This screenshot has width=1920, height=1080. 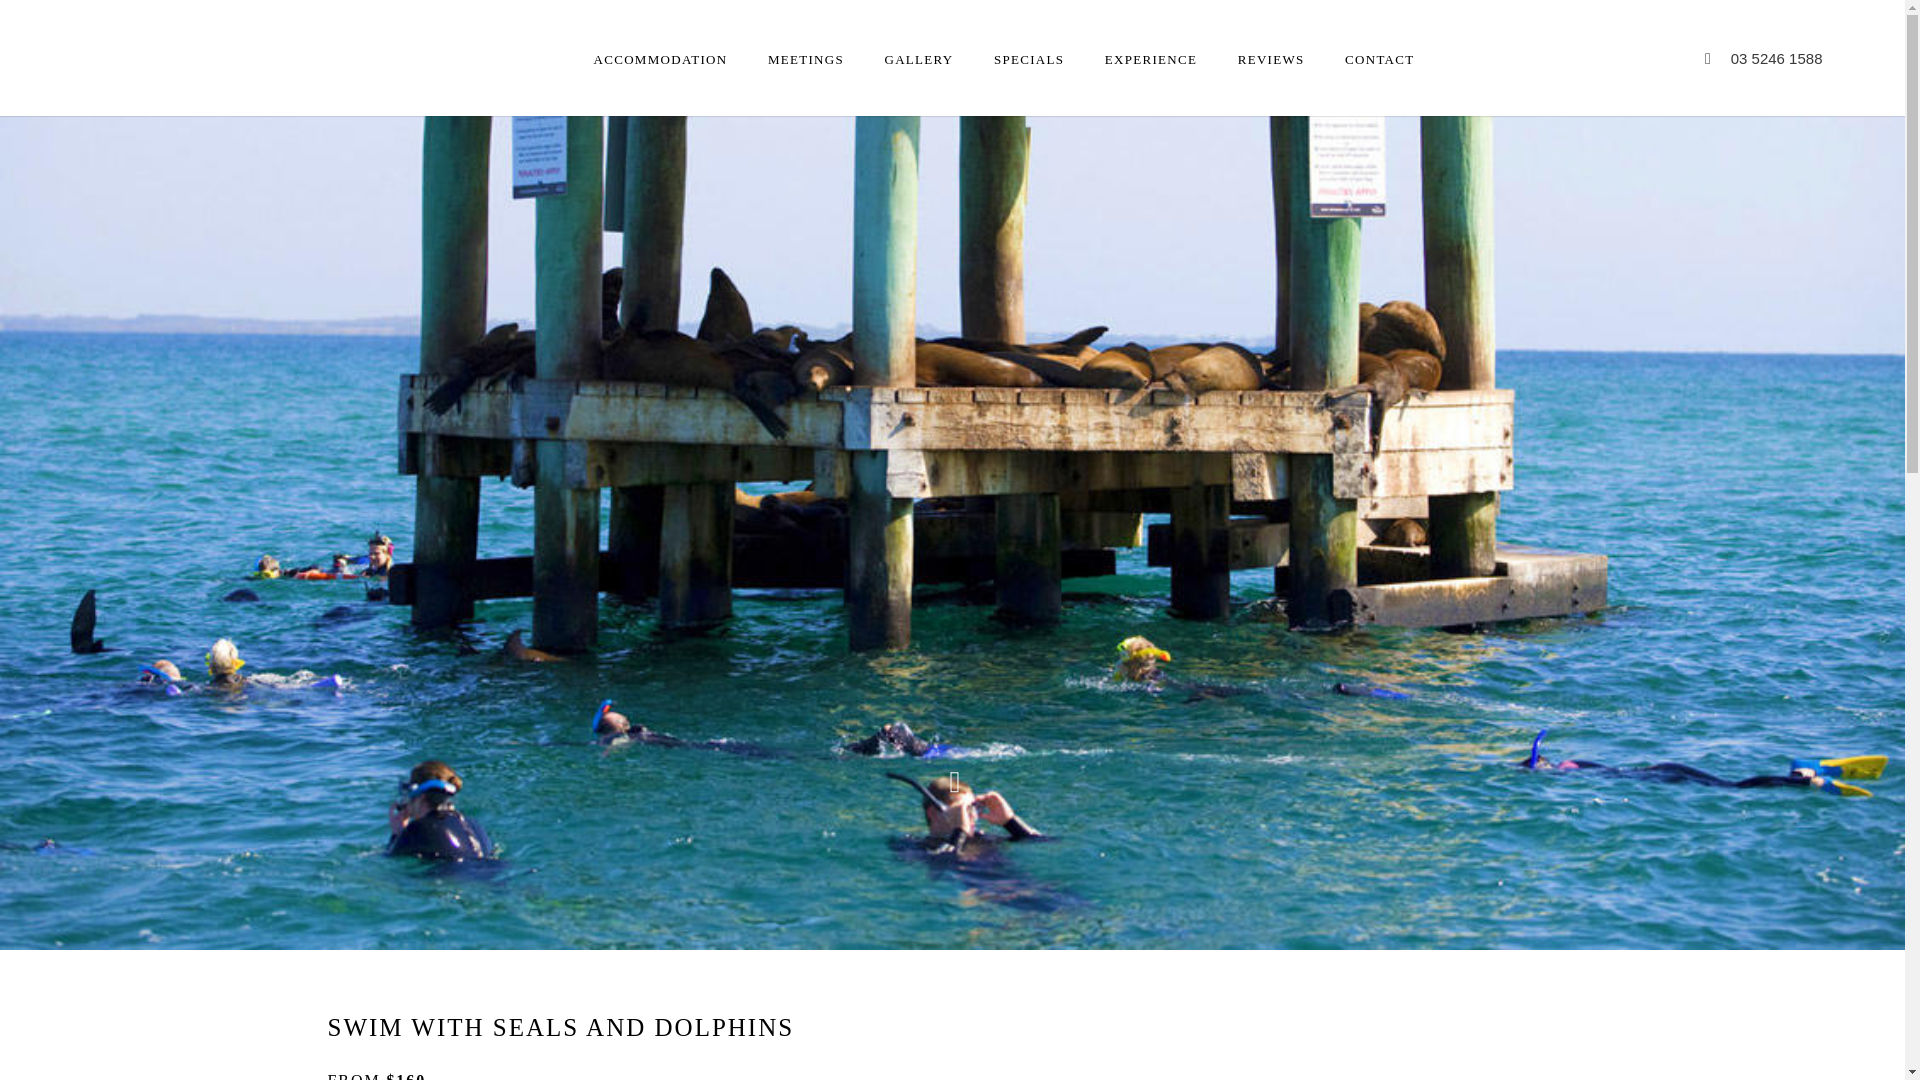 I want to click on 03 5246 1588, so click(x=1776, y=58).